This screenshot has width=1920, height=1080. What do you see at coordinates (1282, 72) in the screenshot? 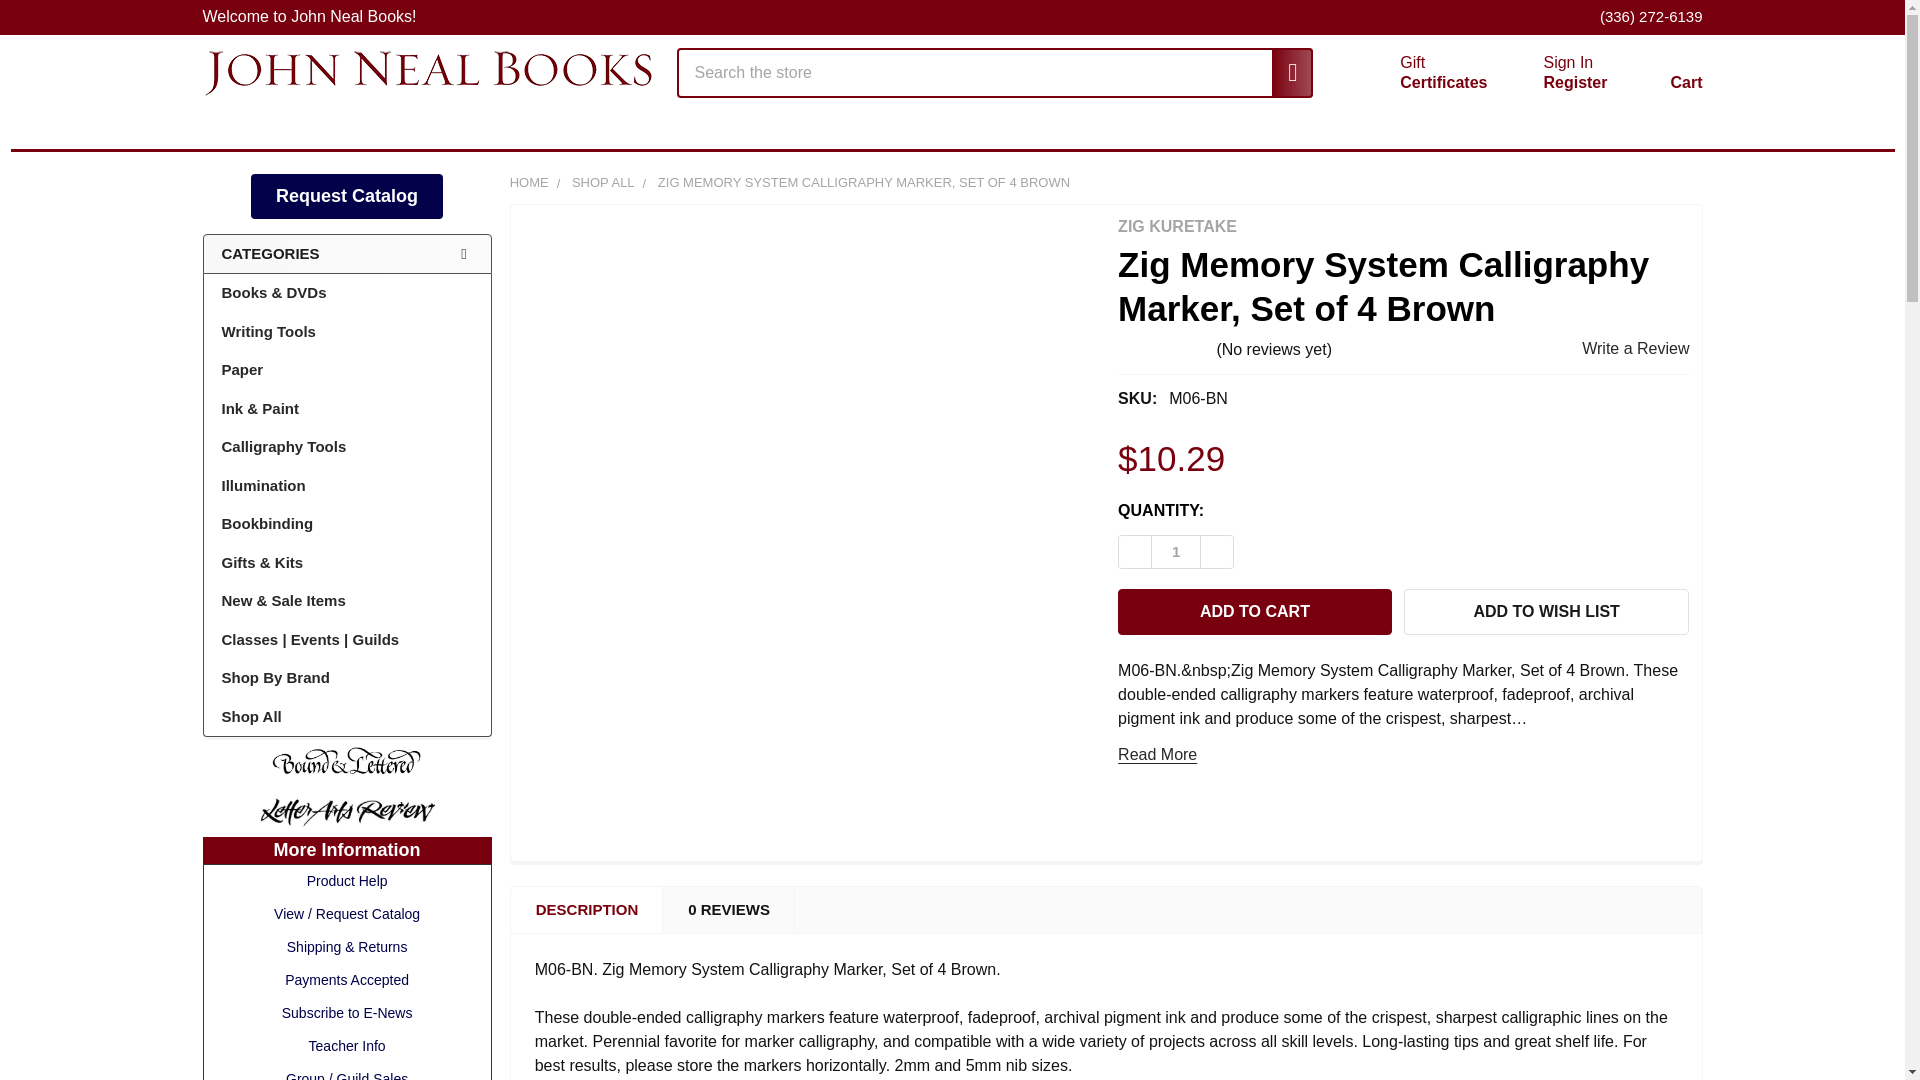
I see `Sign In` at bounding box center [1282, 72].